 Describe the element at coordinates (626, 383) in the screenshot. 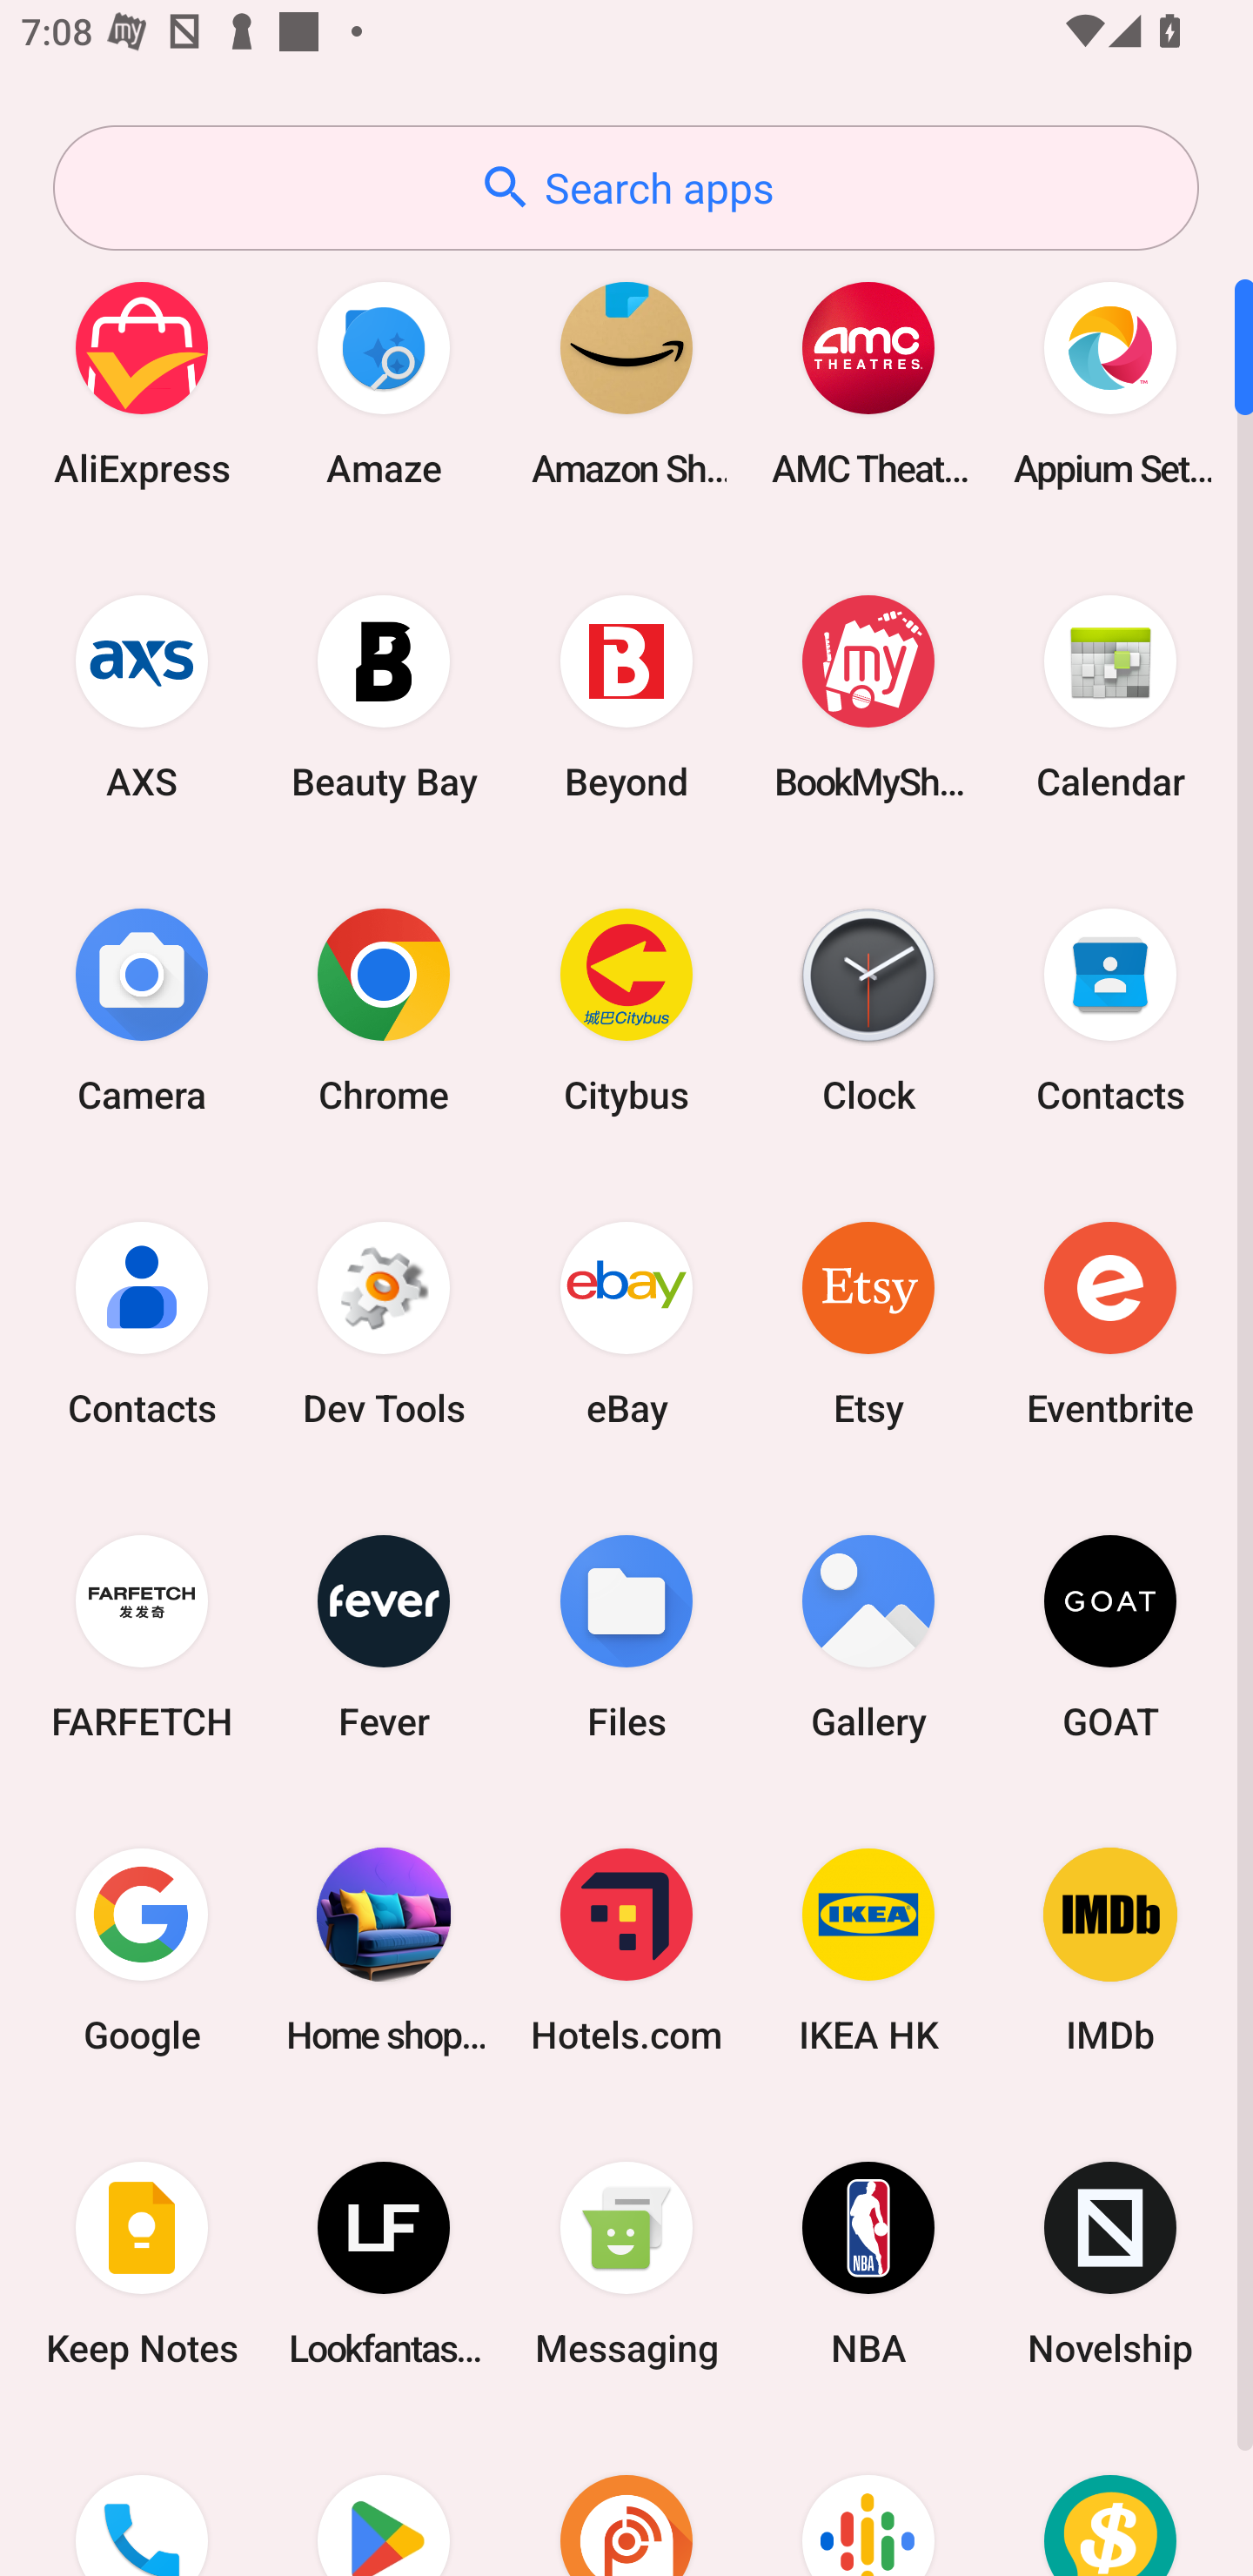

I see `Amazon Shopping` at that location.